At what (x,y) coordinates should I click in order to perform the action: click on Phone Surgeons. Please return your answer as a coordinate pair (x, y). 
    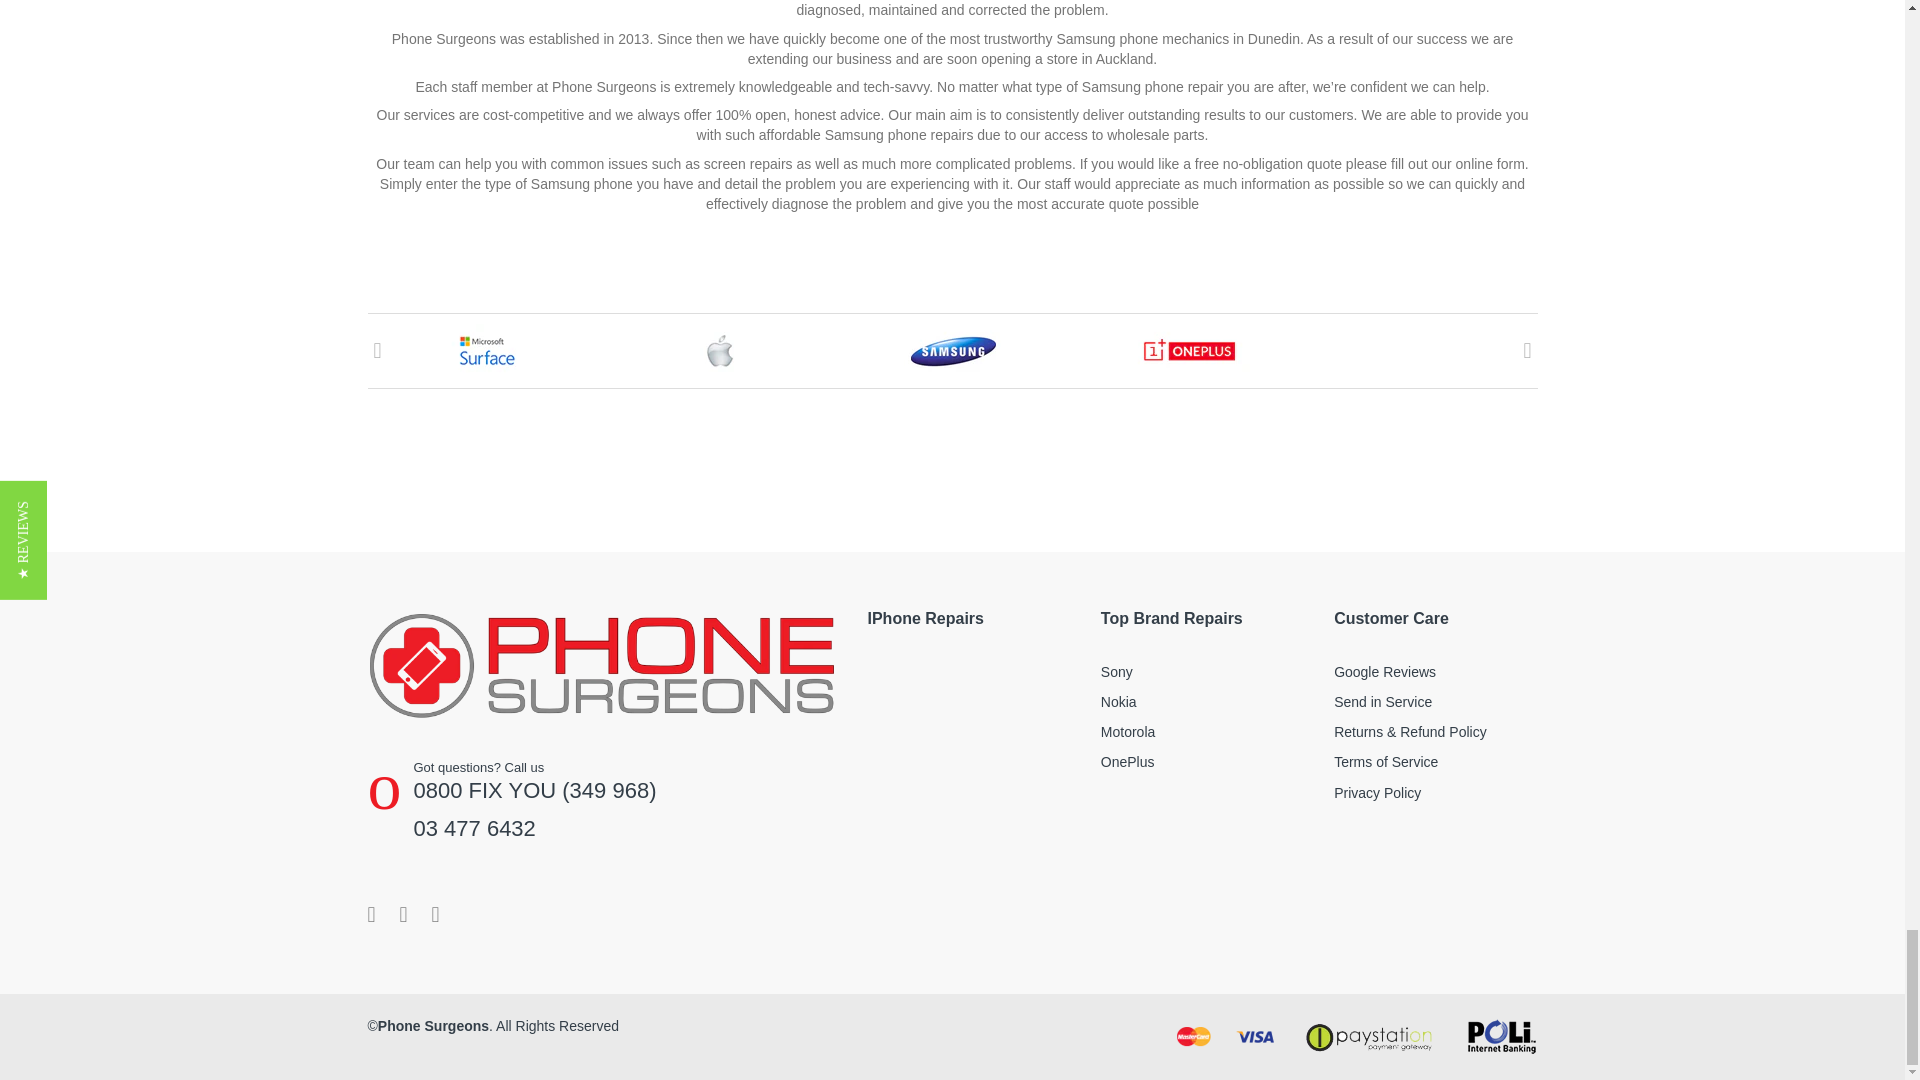
    Looking at the image, I should click on (602, 663).